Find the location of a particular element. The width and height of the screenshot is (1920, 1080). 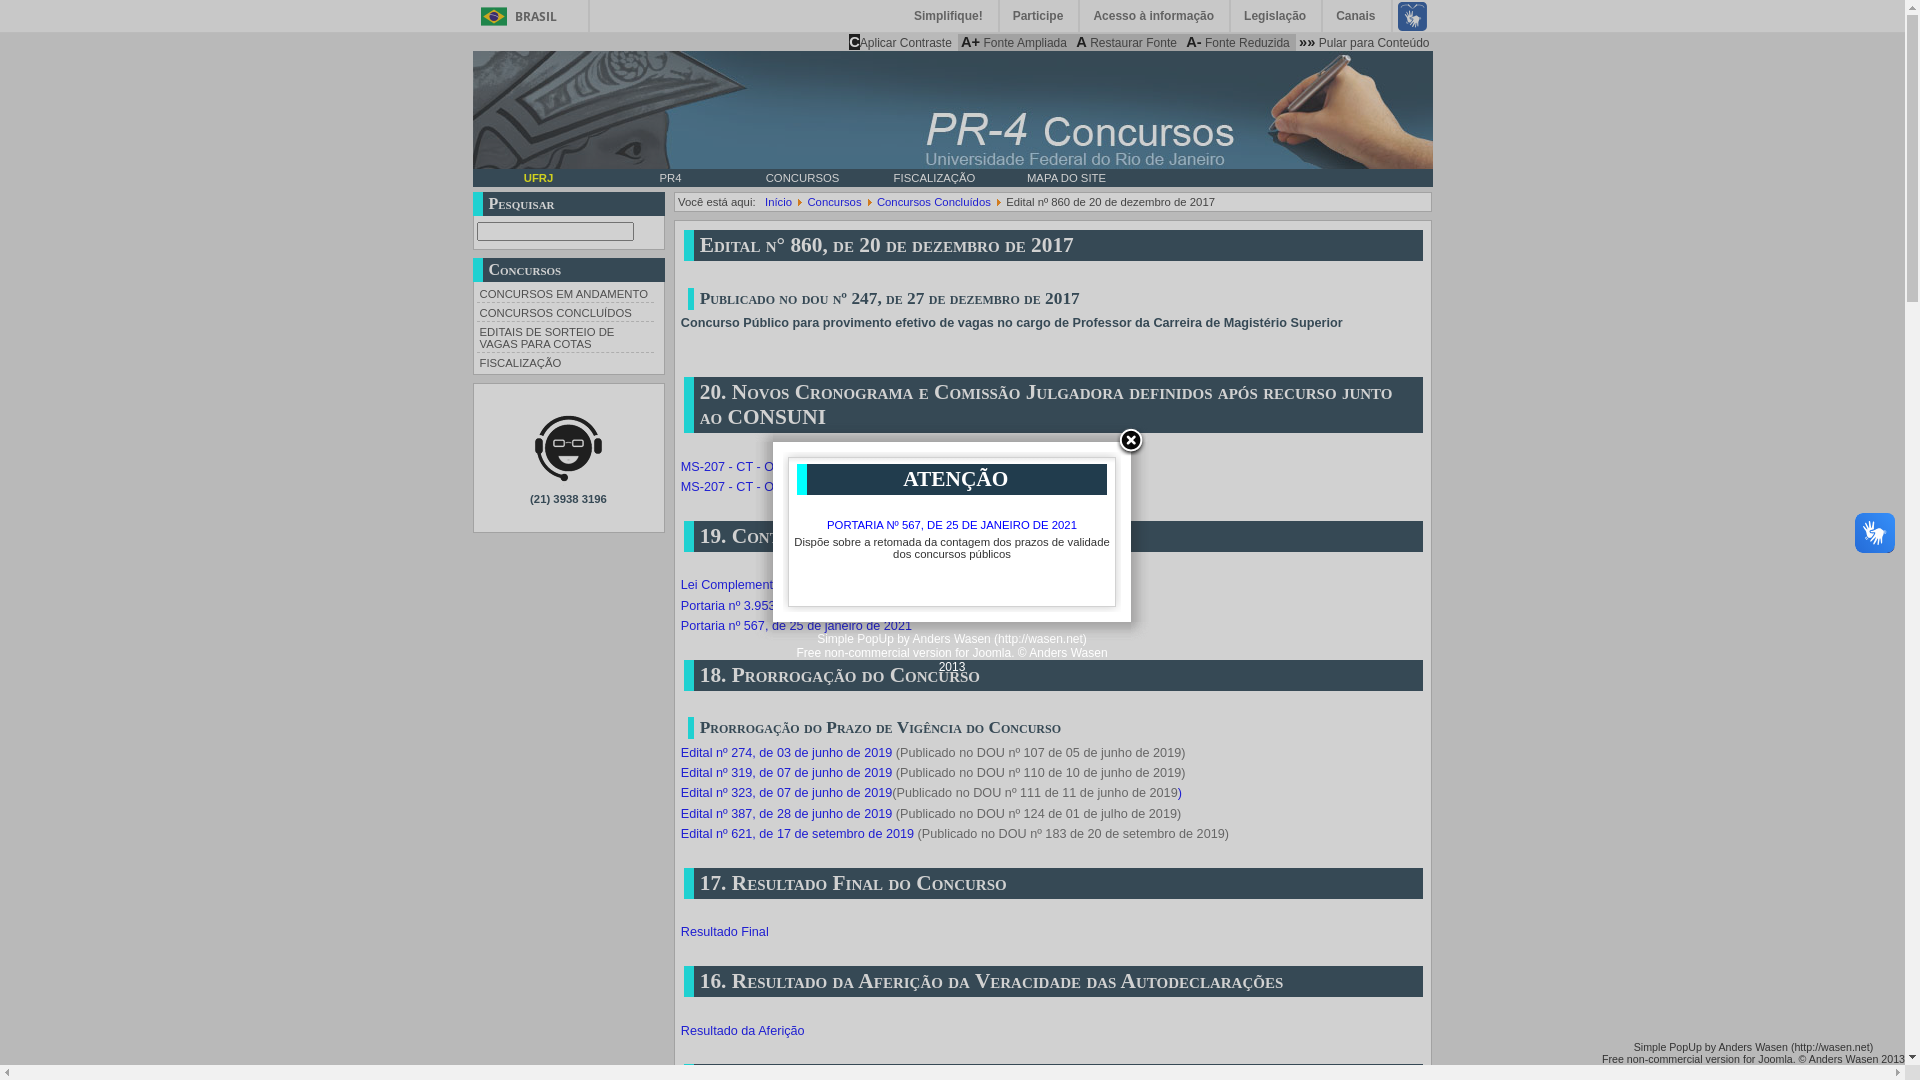

Canais is located at coordinates (1356, 16).